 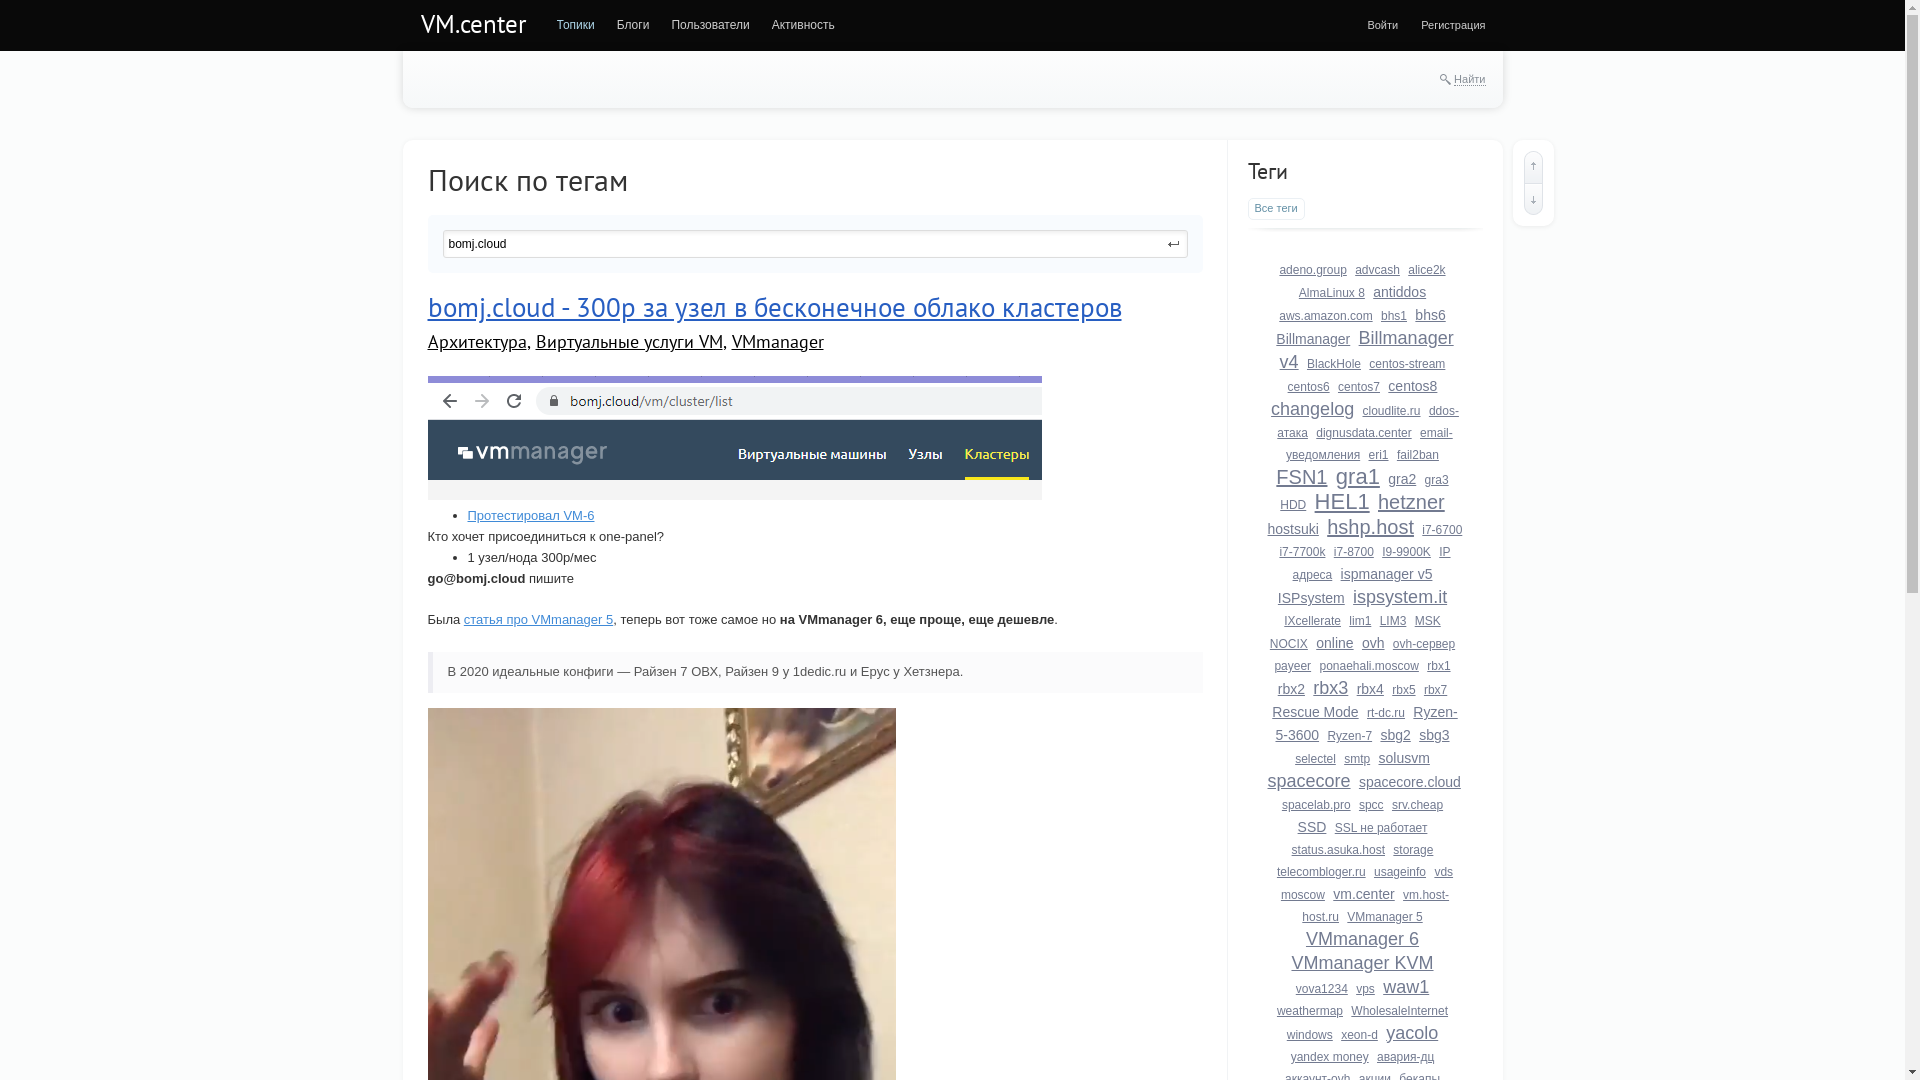 What do you see at coordinates (1312, 270) in the screenshot?
I see `adeno.group` at bounding box center [1312, 270].